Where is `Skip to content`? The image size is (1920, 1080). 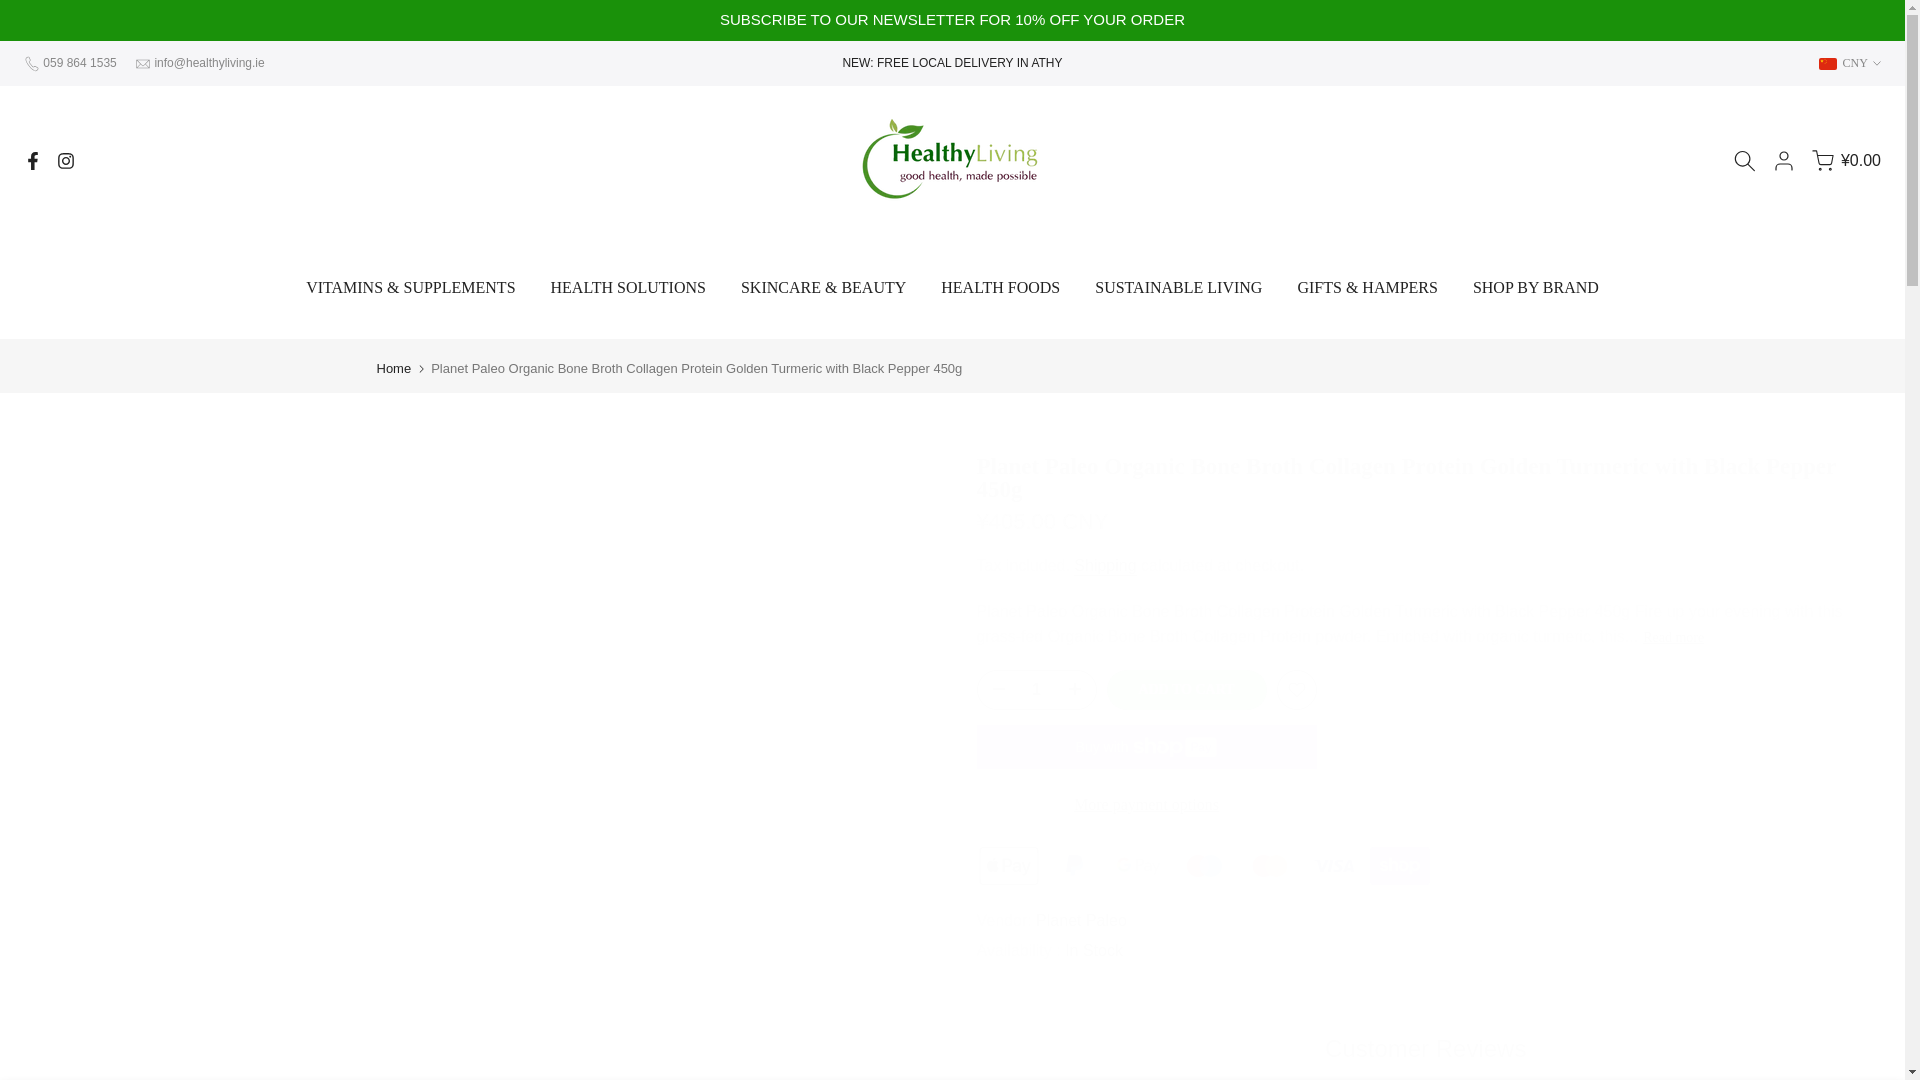
Skip to content is located at coordinates (14, 10).